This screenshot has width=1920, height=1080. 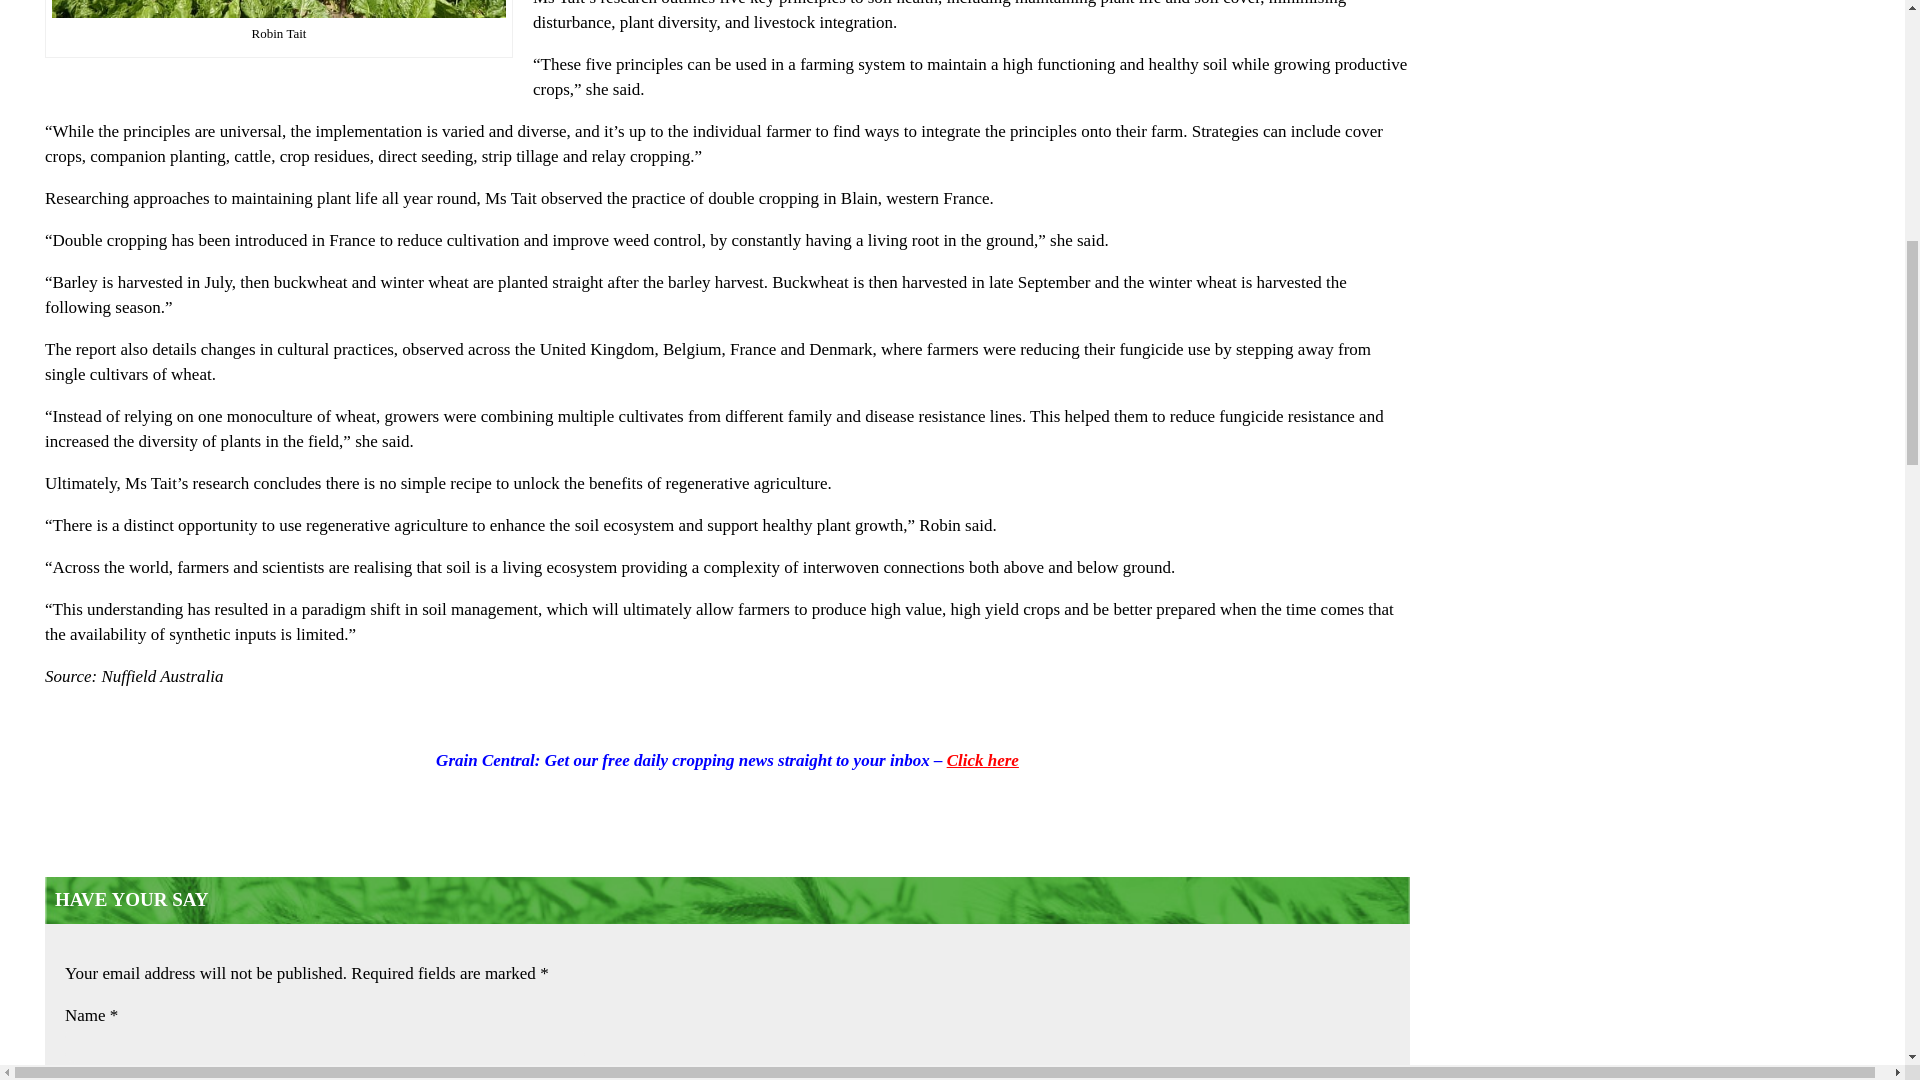 What do you see at coordinates (1710, 498) in the screenshot?
I see `3rd party ad content` at bounding box center [1710, 498].